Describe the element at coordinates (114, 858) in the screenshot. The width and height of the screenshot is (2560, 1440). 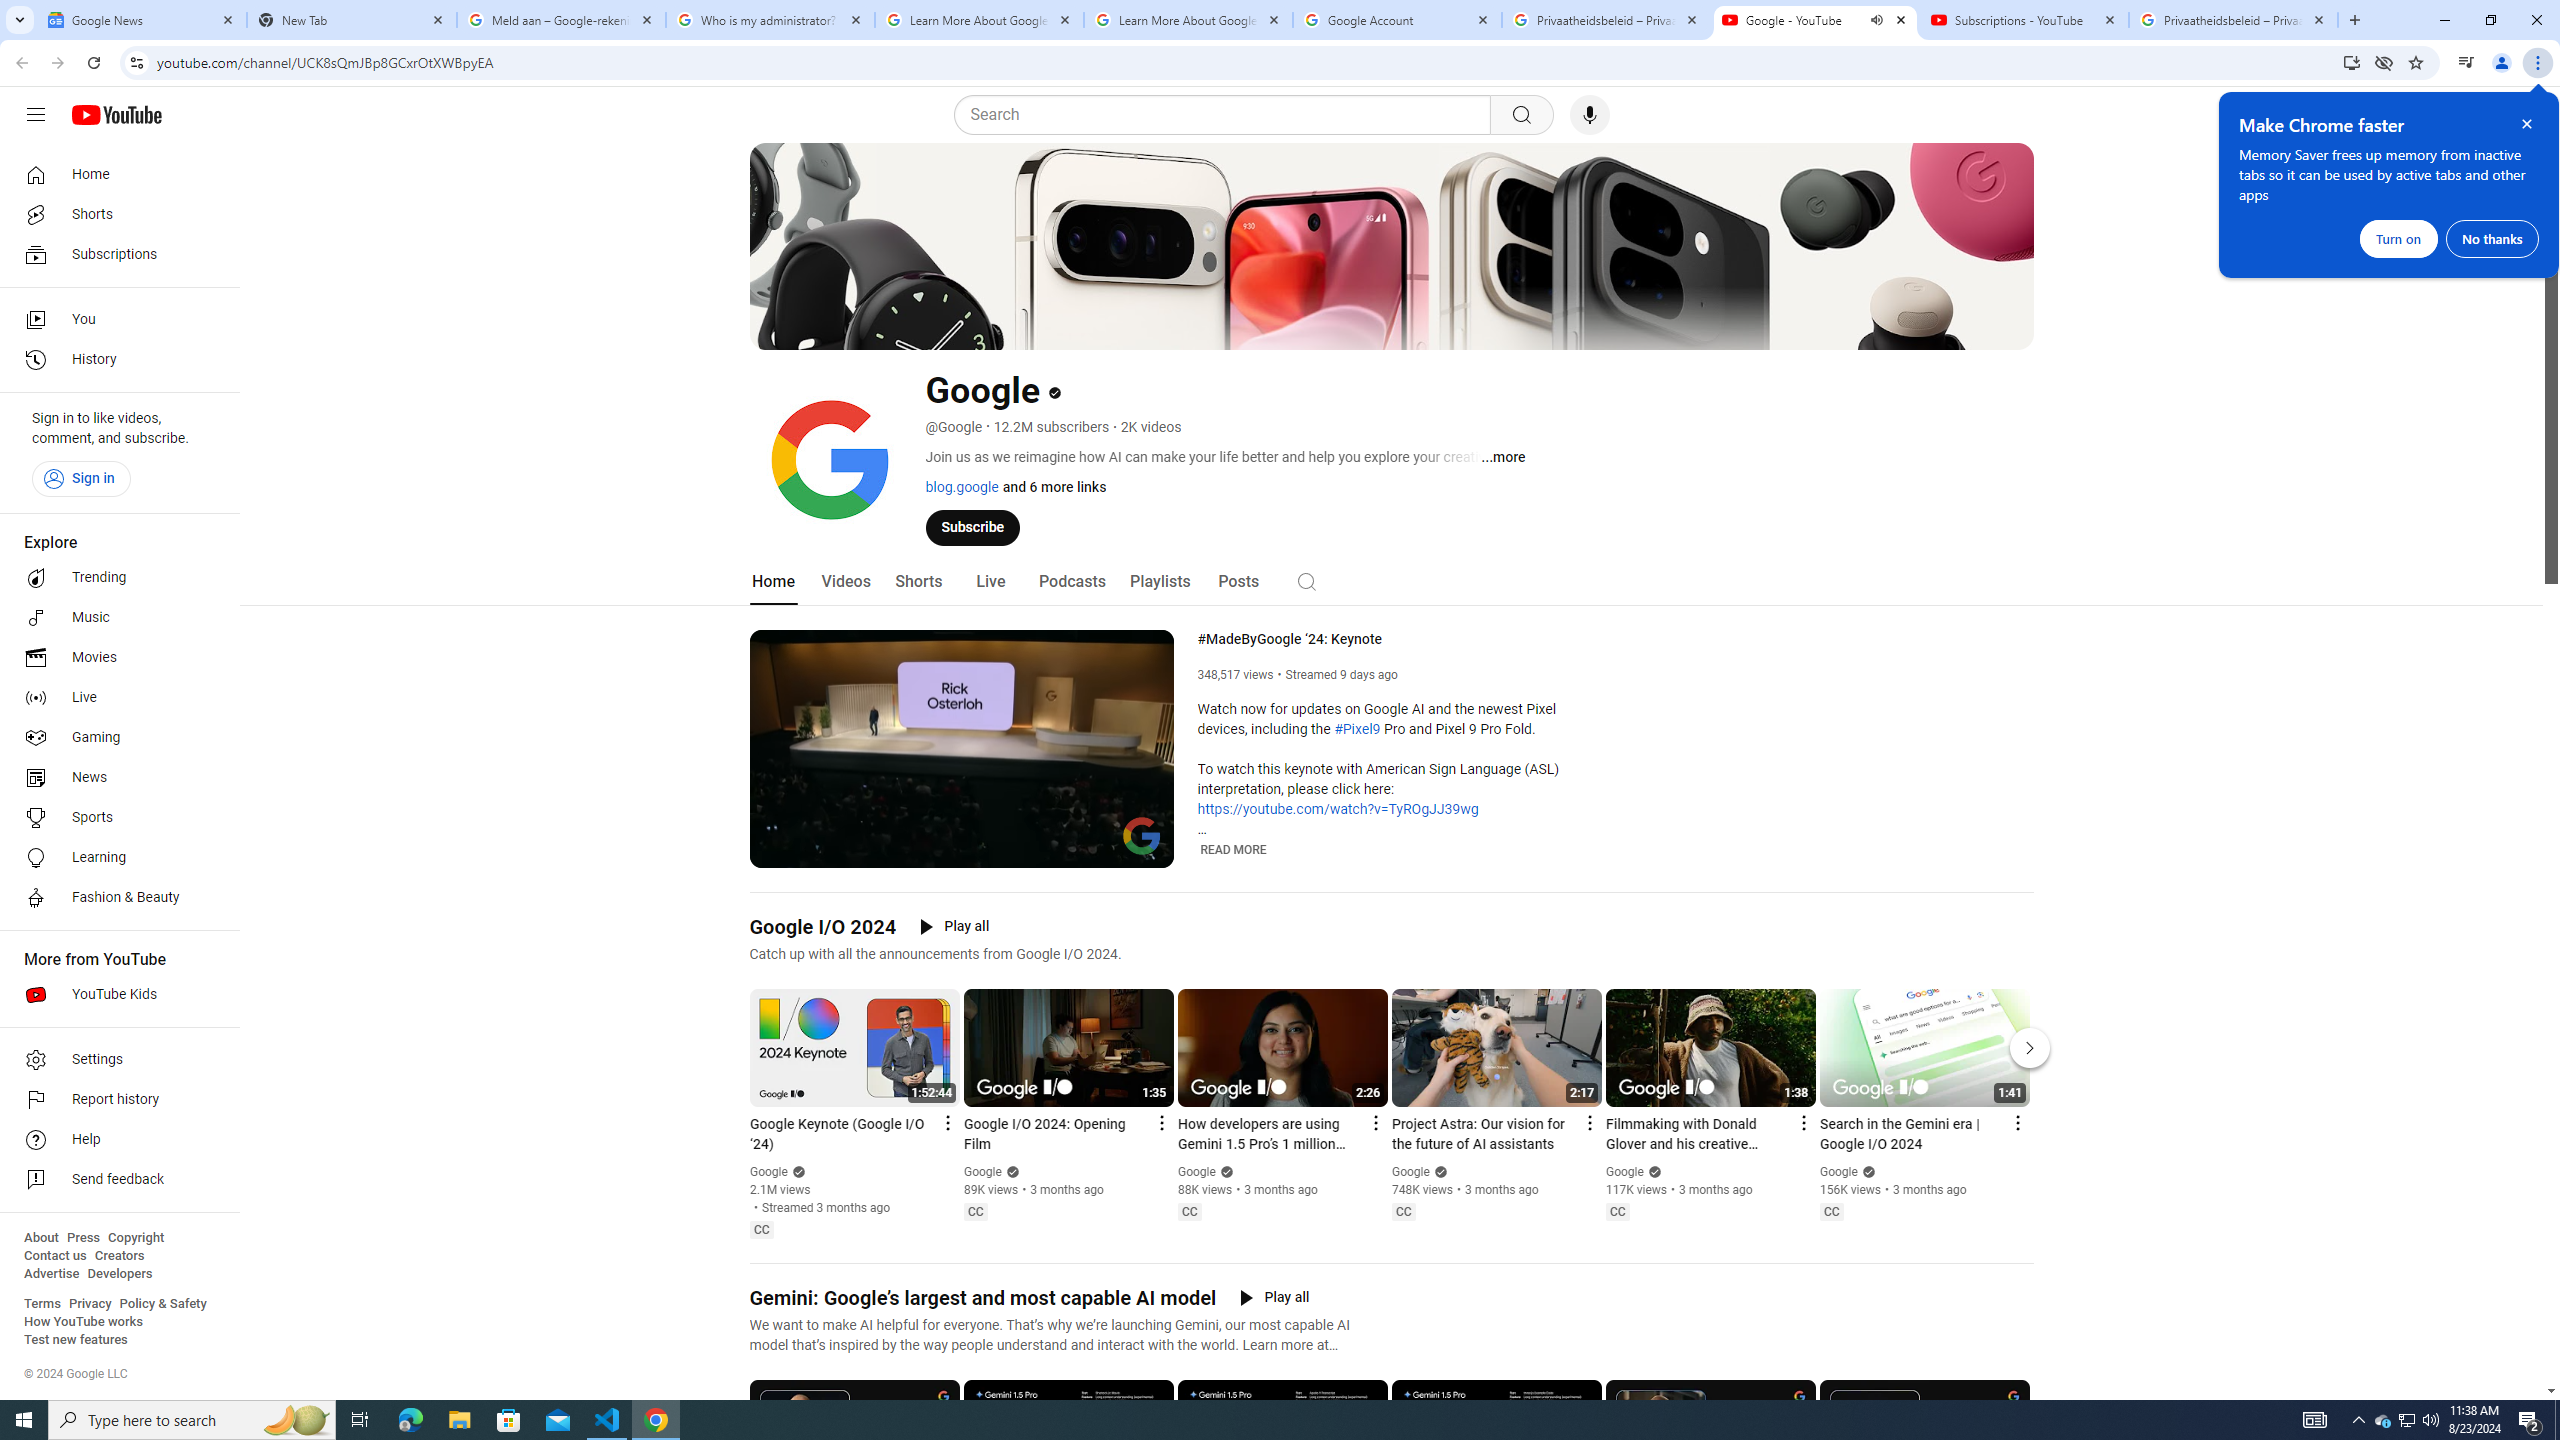
I see `Learning` at that location.